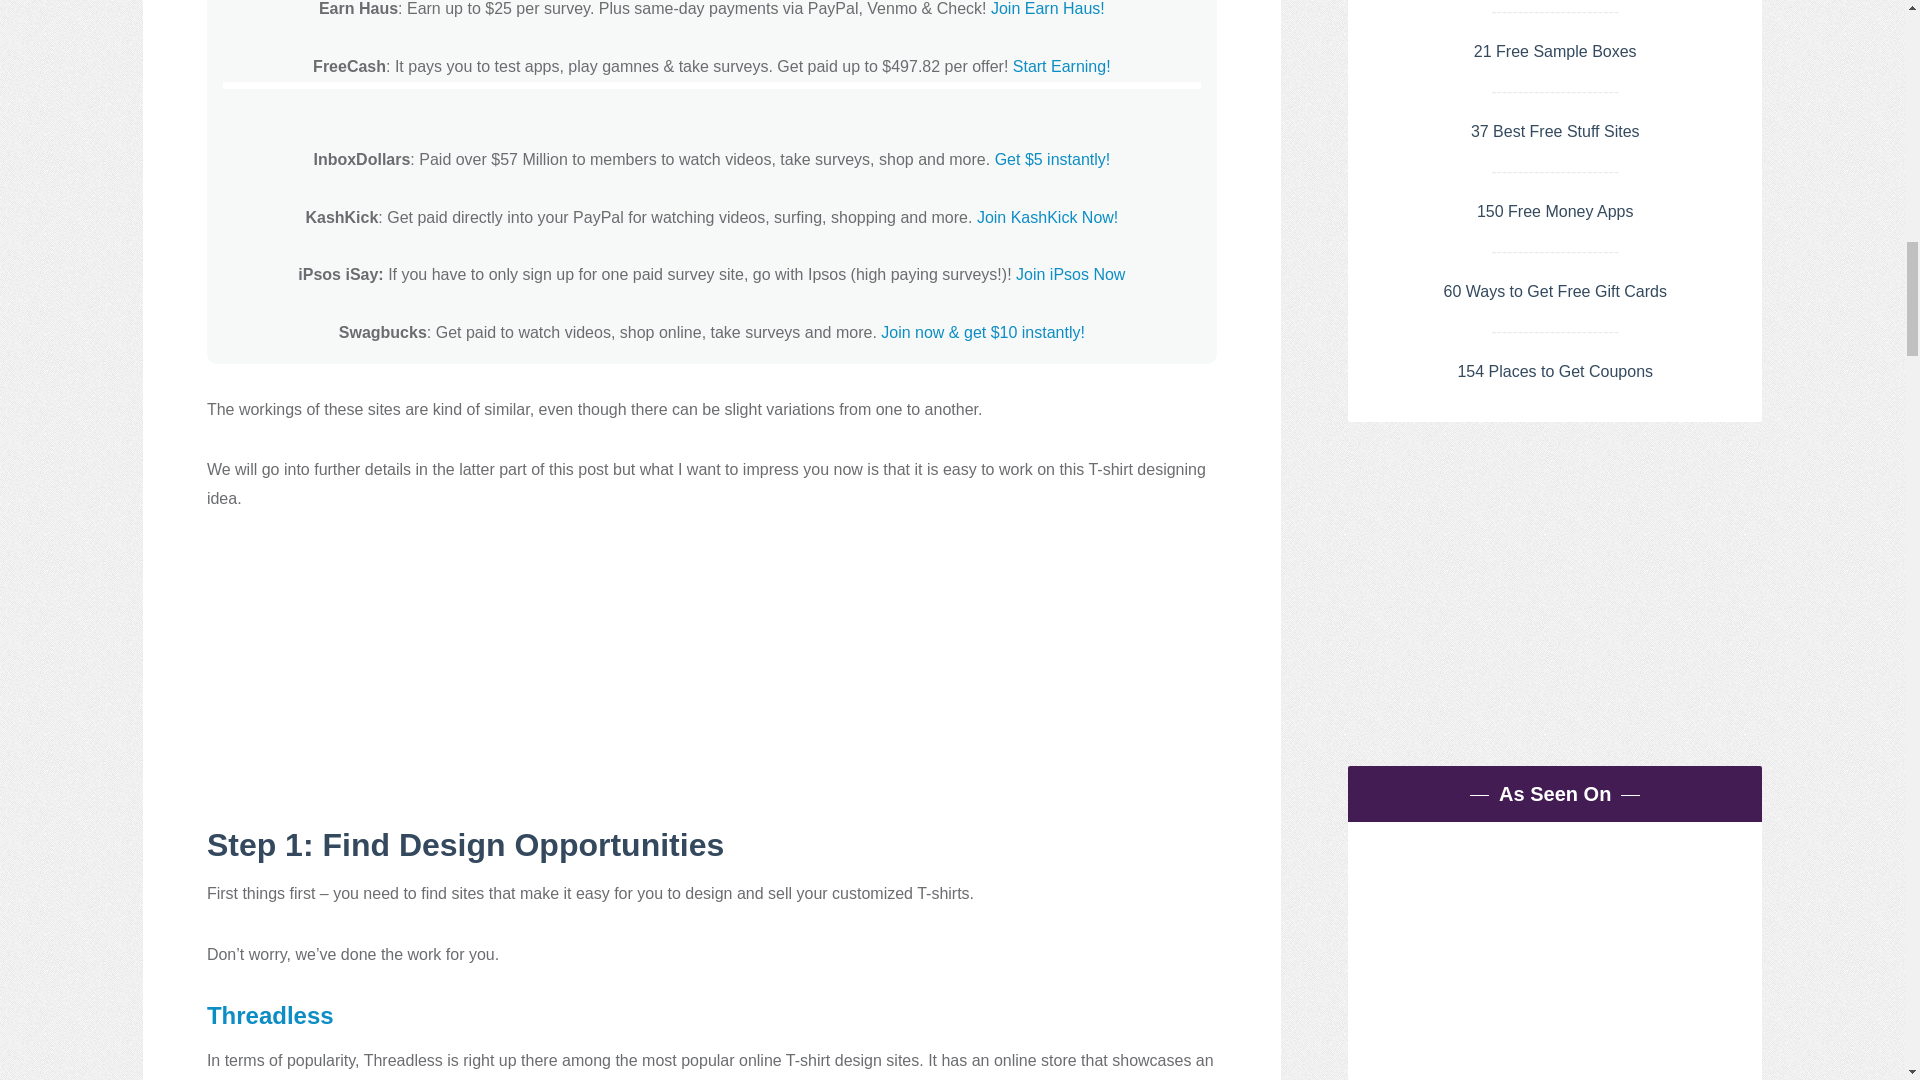  Describe the element at coordinates (1070, 274) in the screenshot. I see `Join iPsos Now` at that location.